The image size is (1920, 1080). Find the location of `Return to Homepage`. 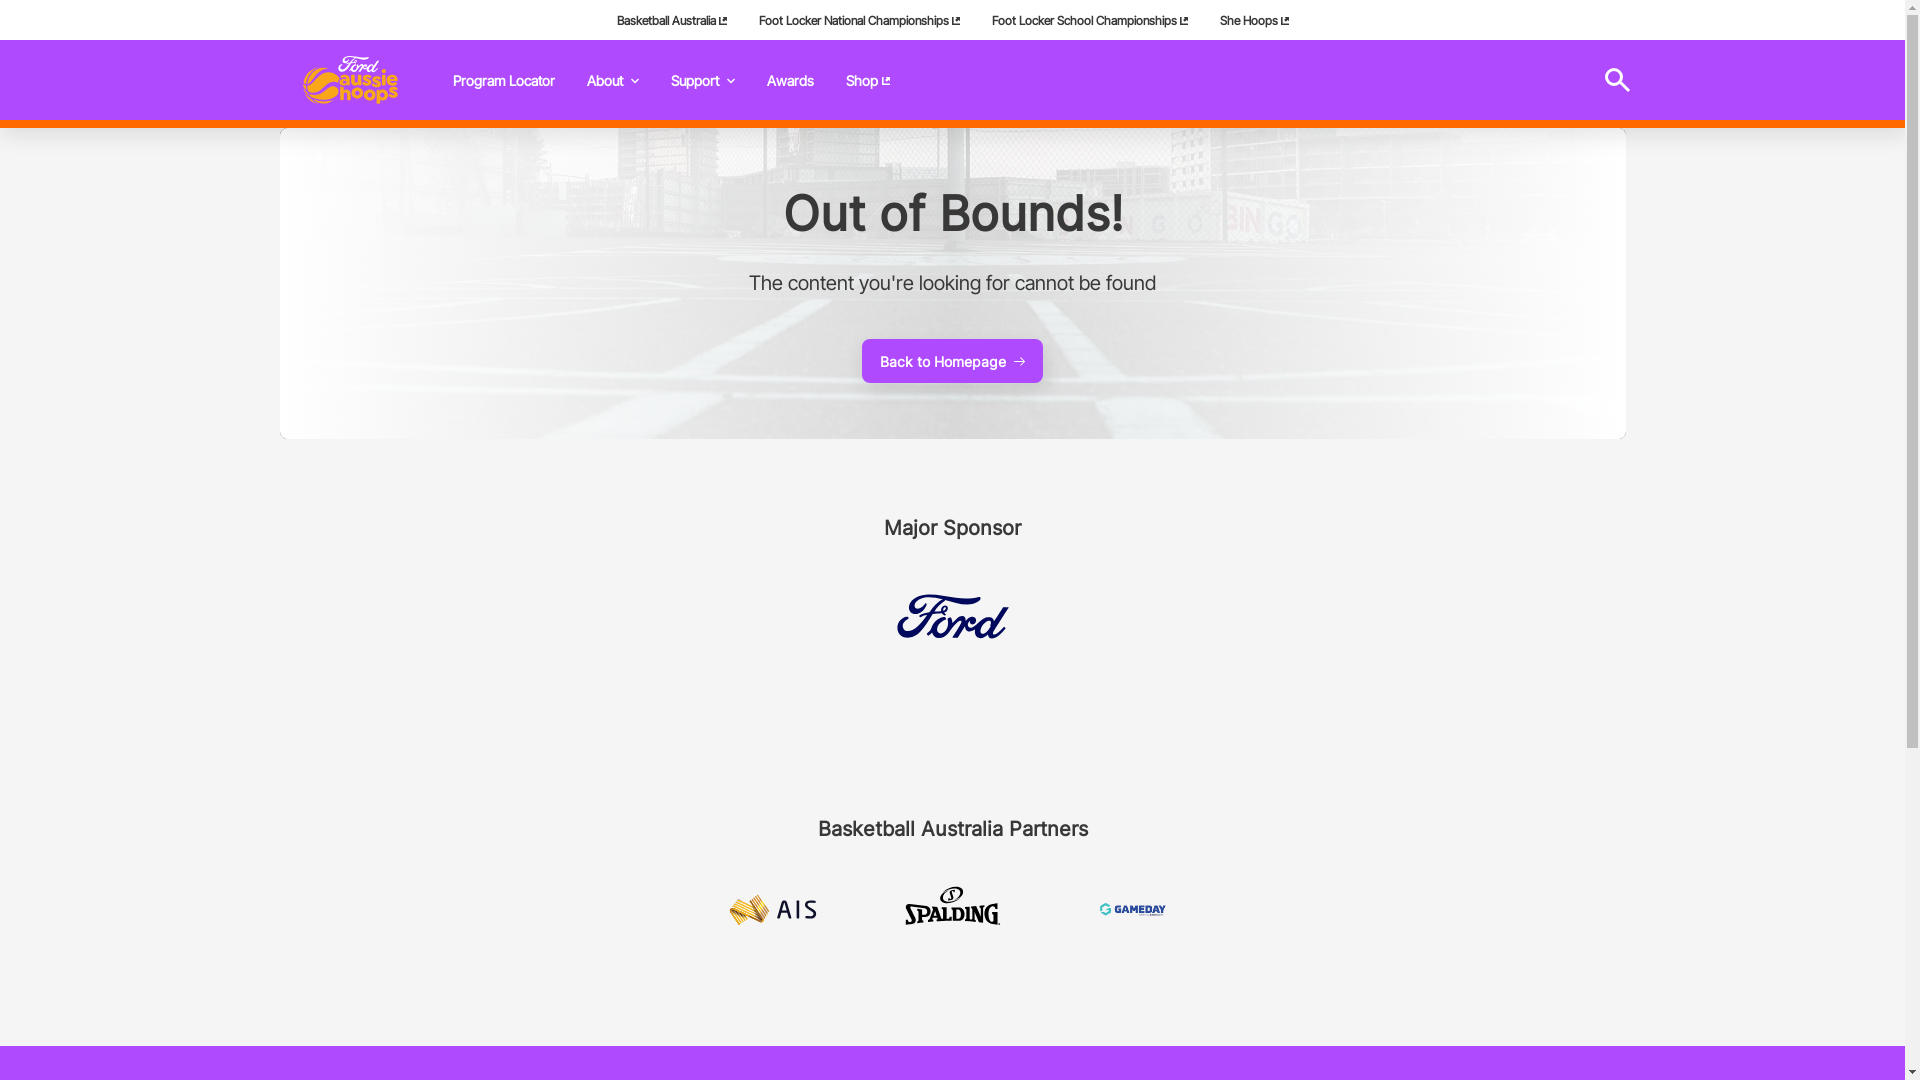

Return to Homepage is located at coordinates (350, 80).